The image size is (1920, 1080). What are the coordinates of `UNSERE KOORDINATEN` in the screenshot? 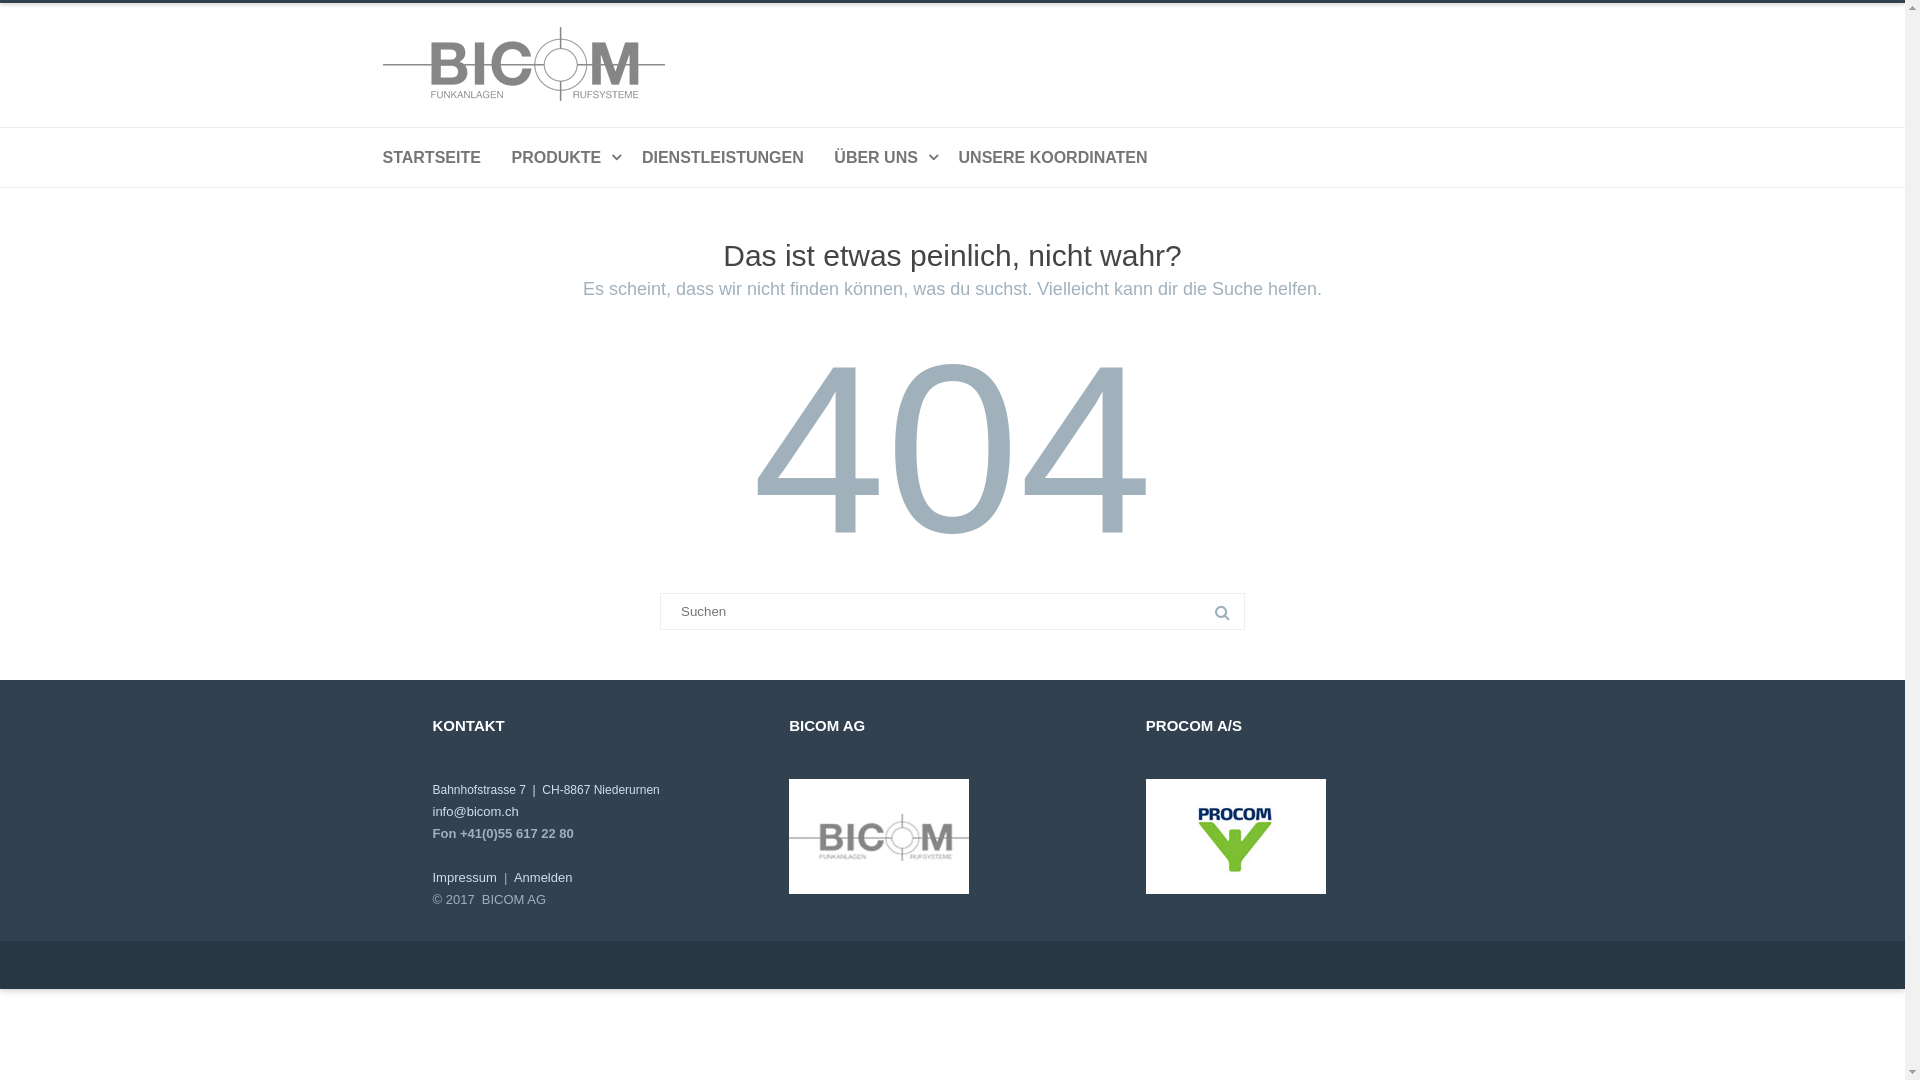 It's located at (1054, 157).